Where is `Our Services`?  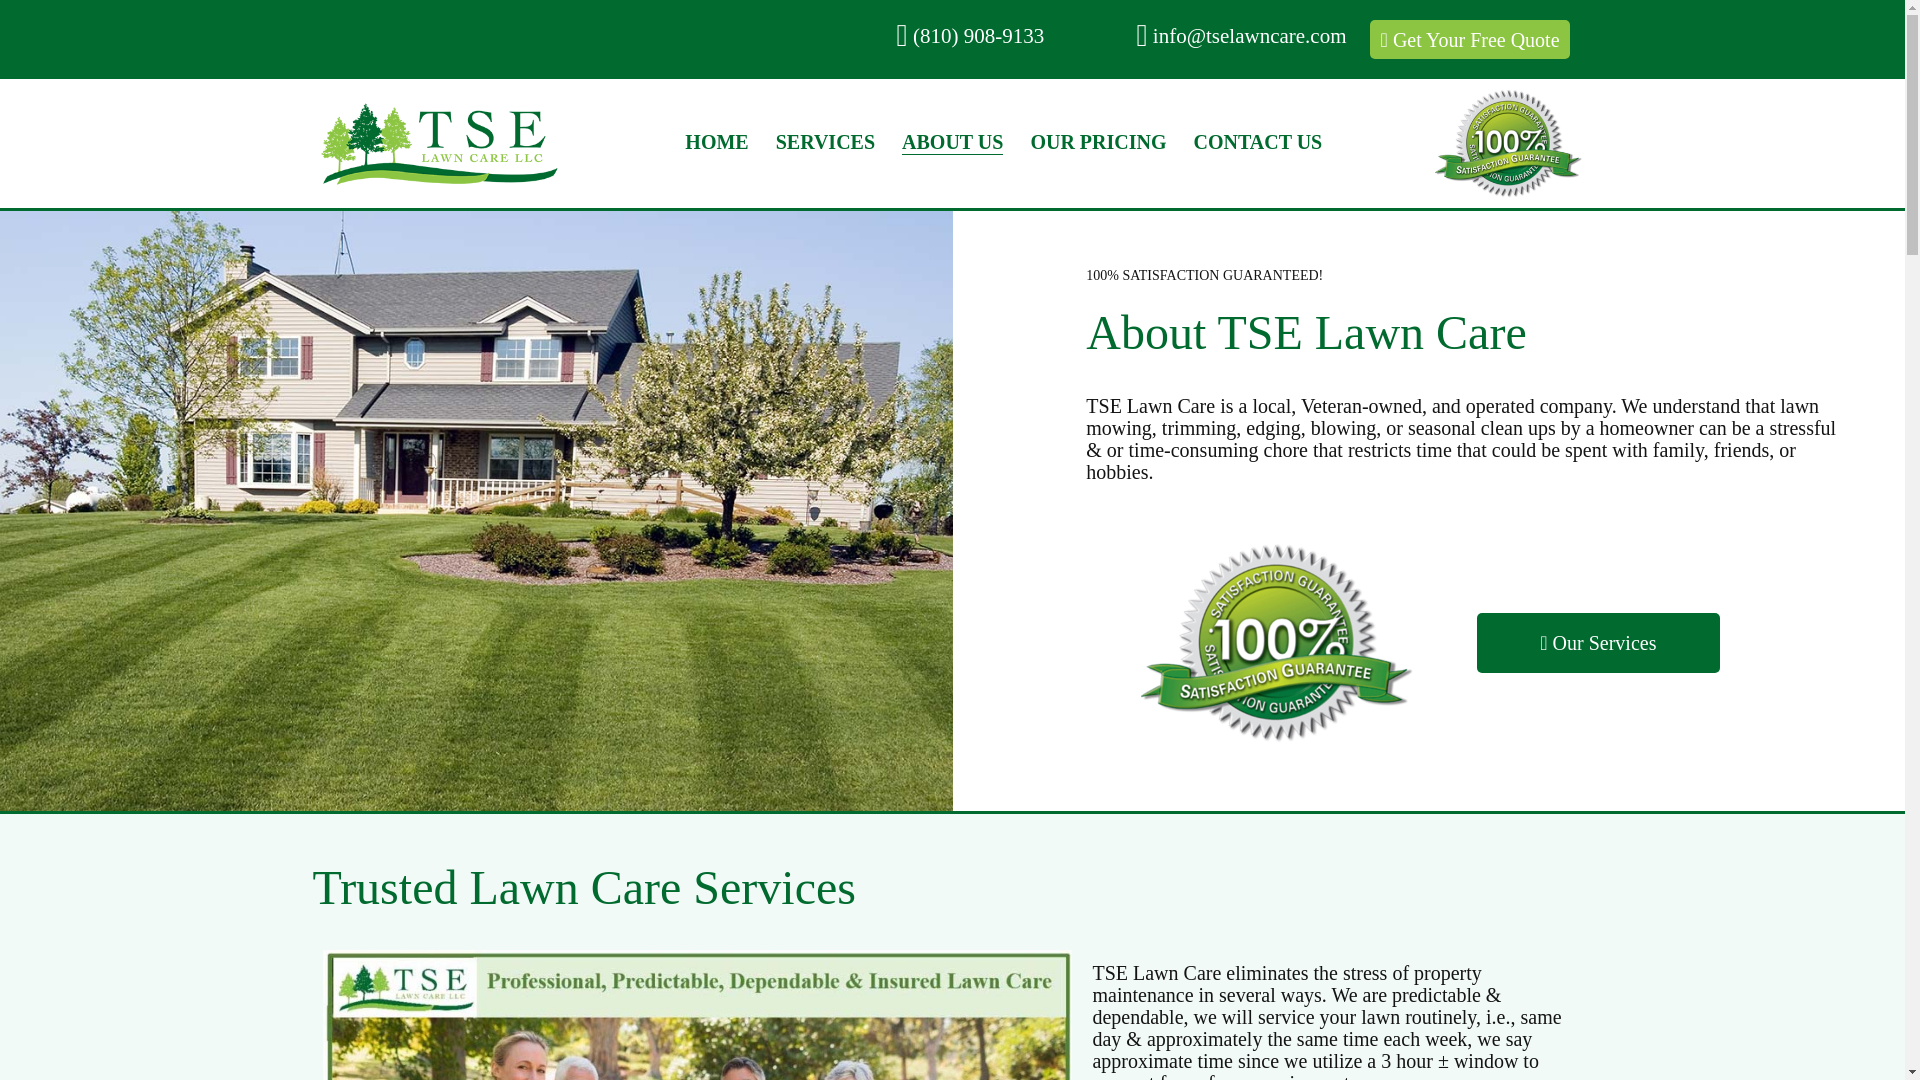
Our Services is located at coordinates (1598, 642).